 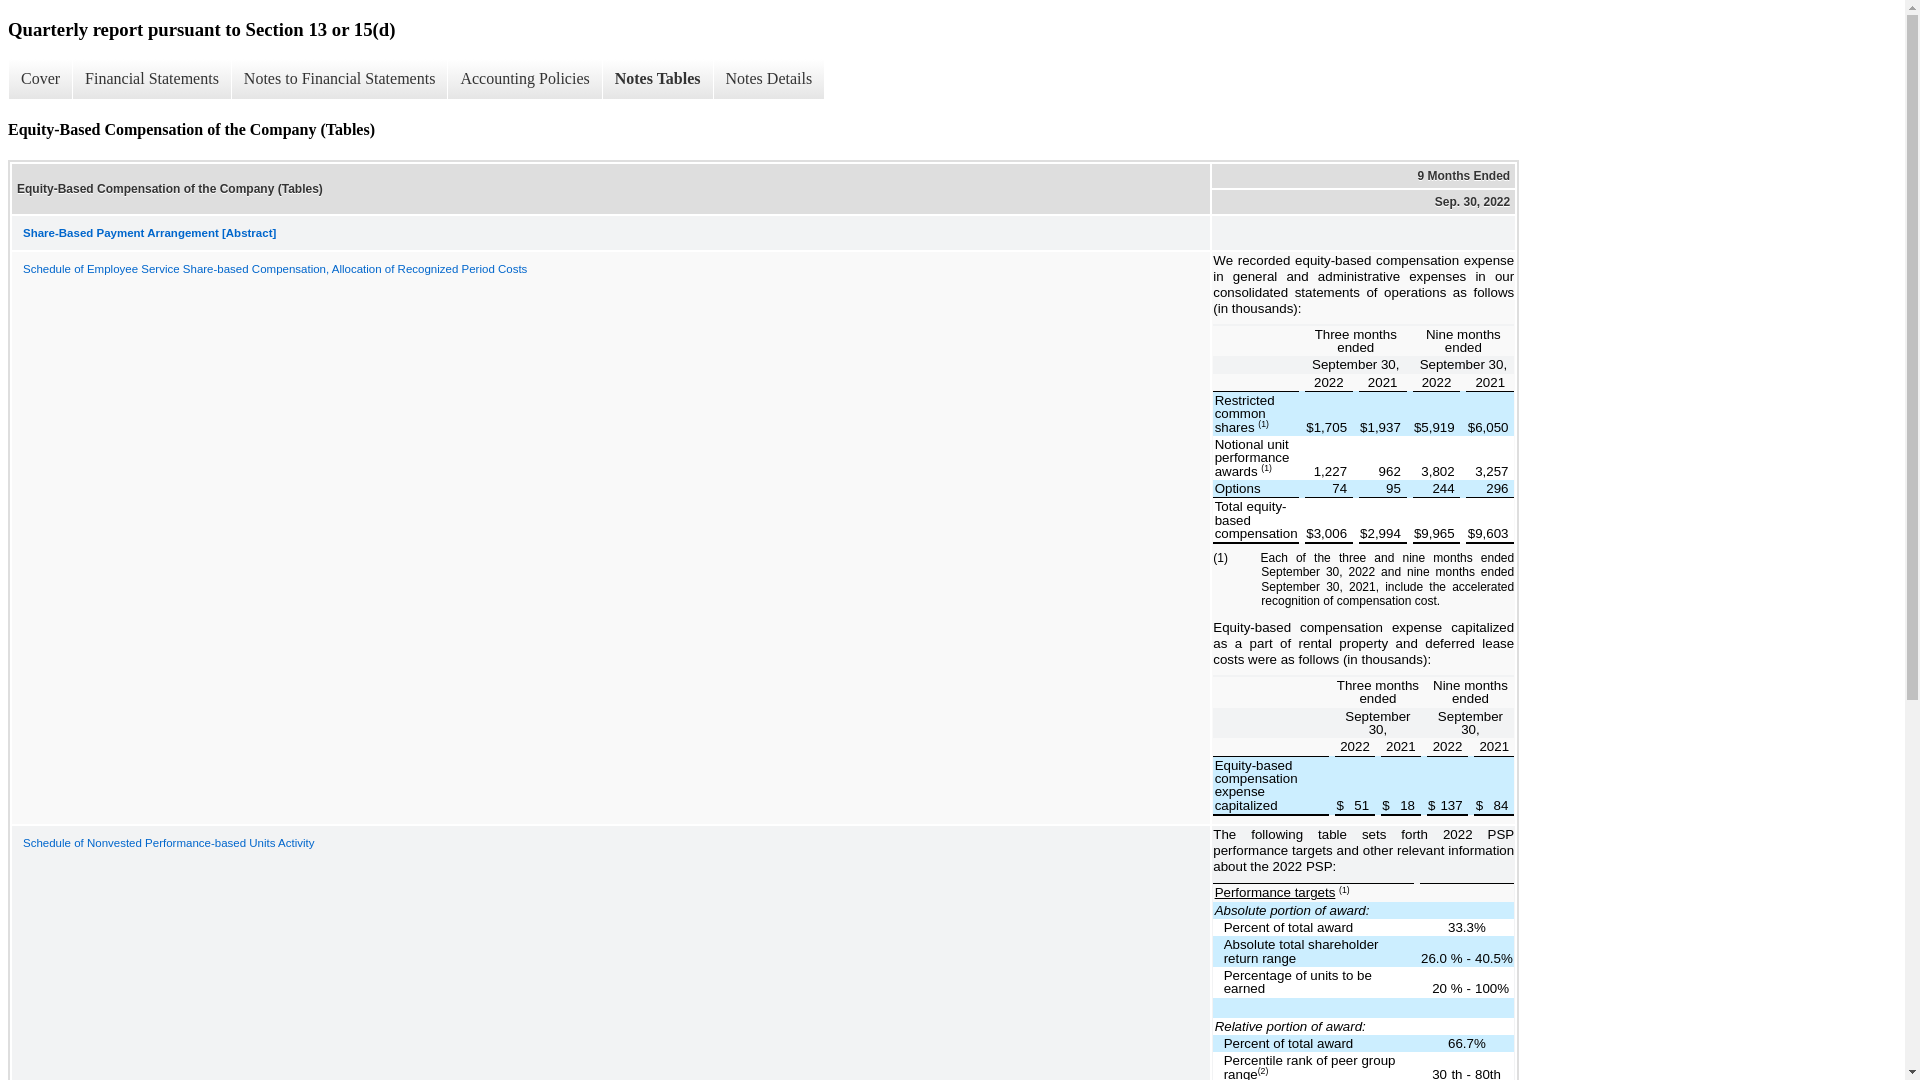 I want to click on Notes to Financial Statements, so click(x=338, y=79).